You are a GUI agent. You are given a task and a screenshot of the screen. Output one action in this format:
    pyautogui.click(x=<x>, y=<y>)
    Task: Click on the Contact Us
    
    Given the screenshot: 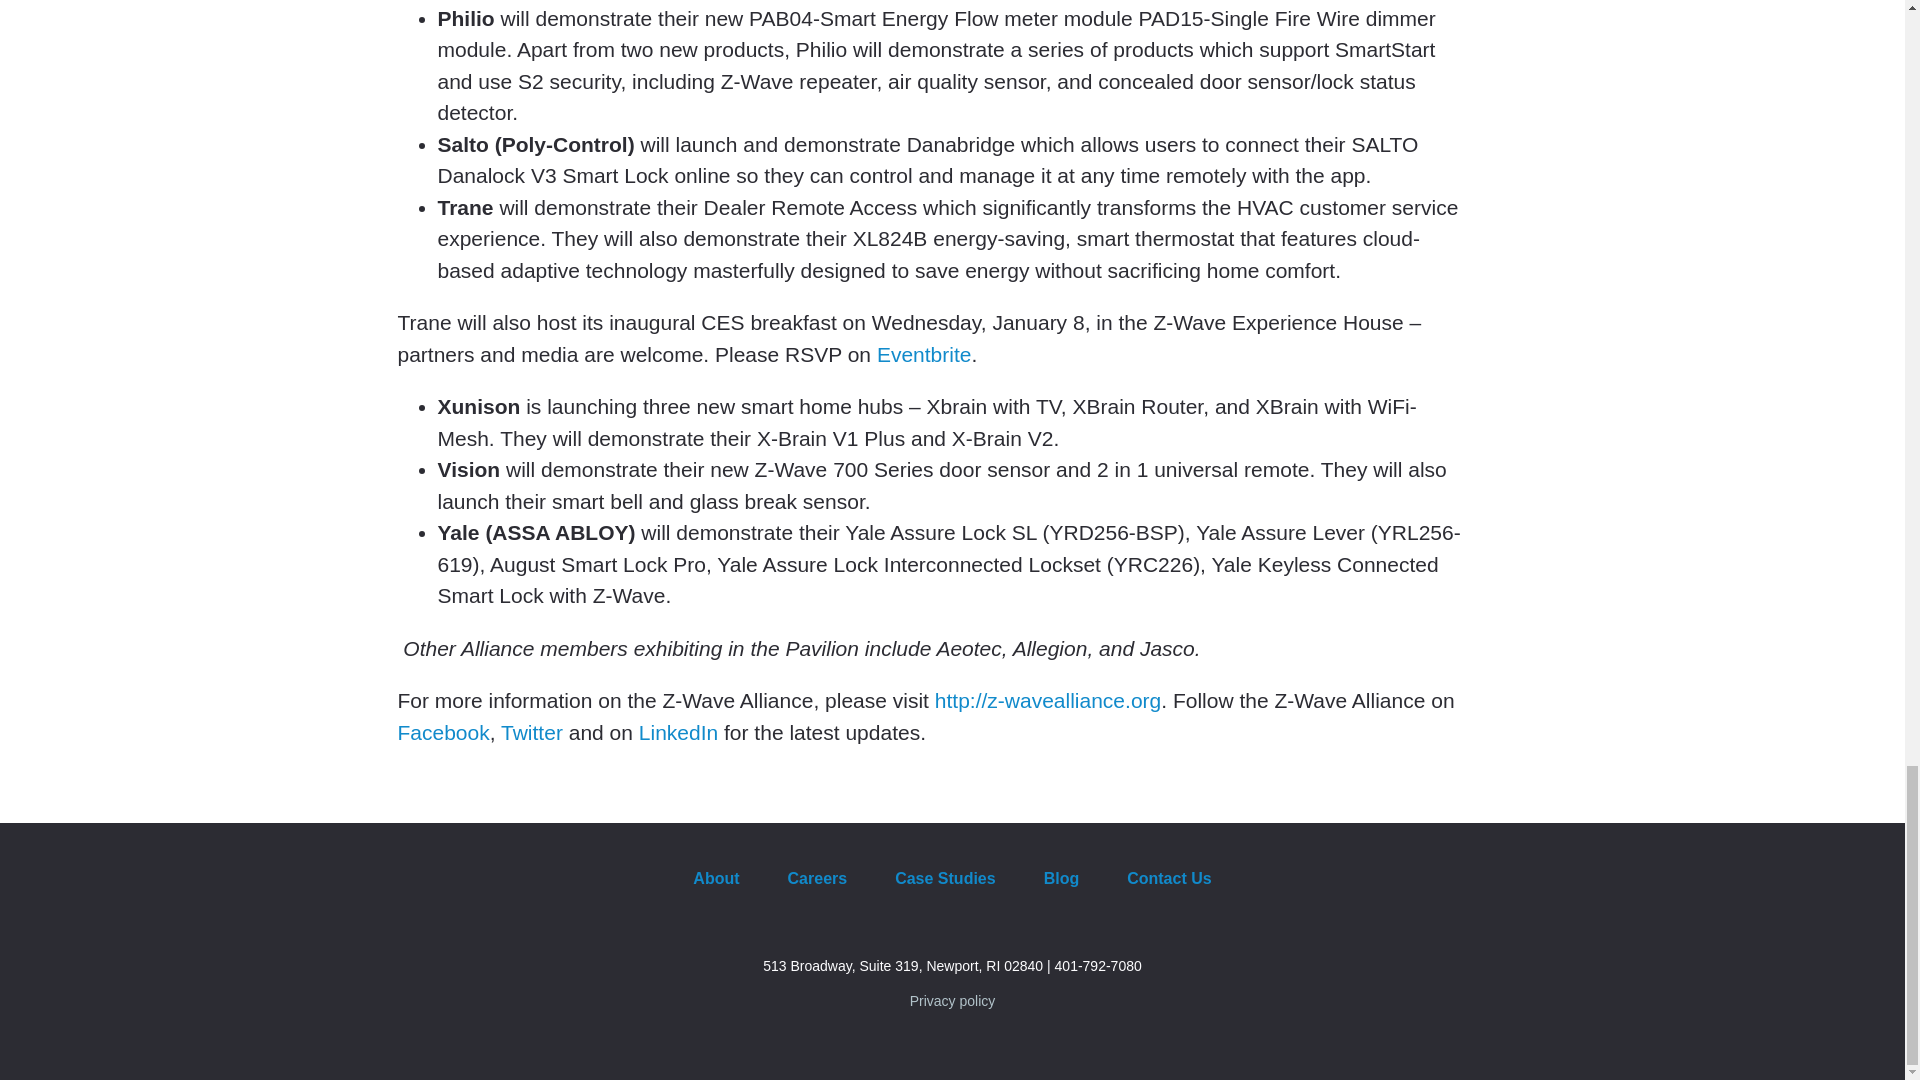 What is the action you would take?
    pyautogui.click(x=1168, y=878)
    